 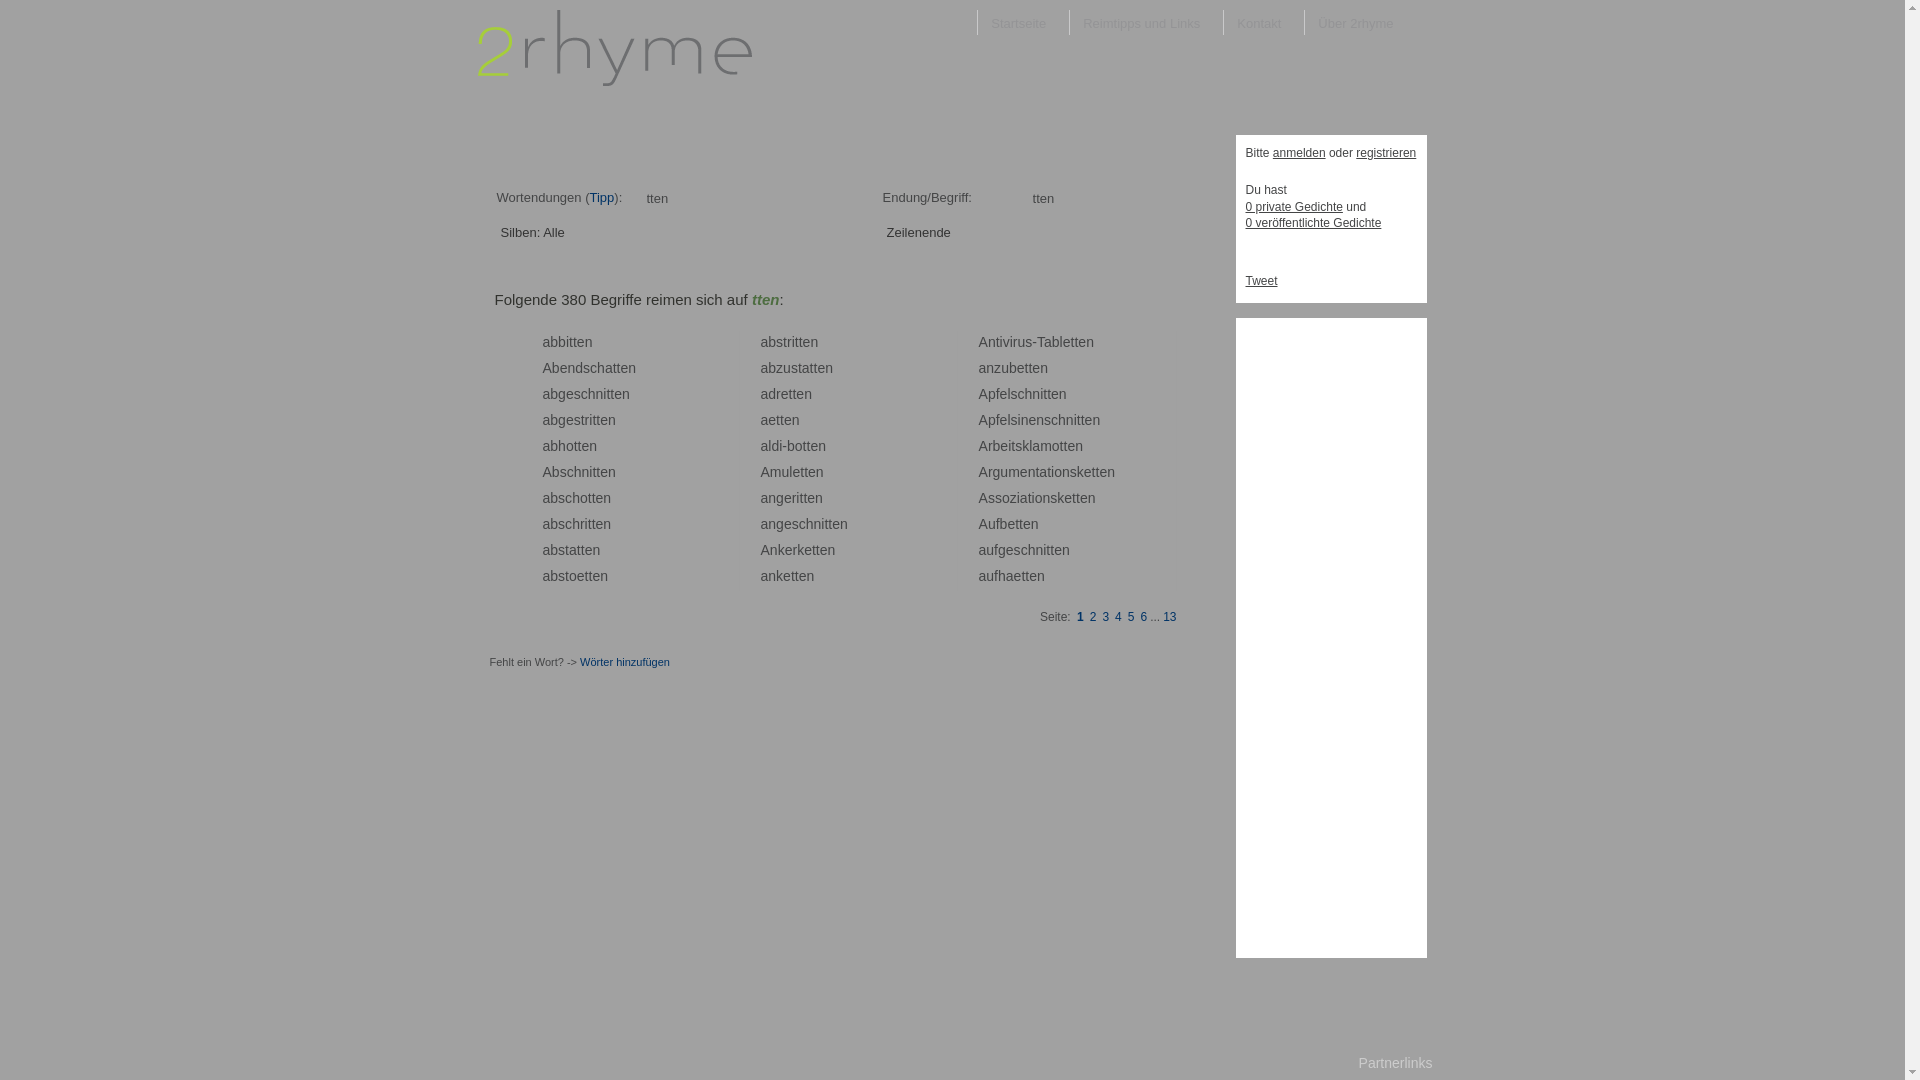 What do you see at coordinates (1060, 498) in the screenshot?
I see `k` at bounding box center [1060, 498].